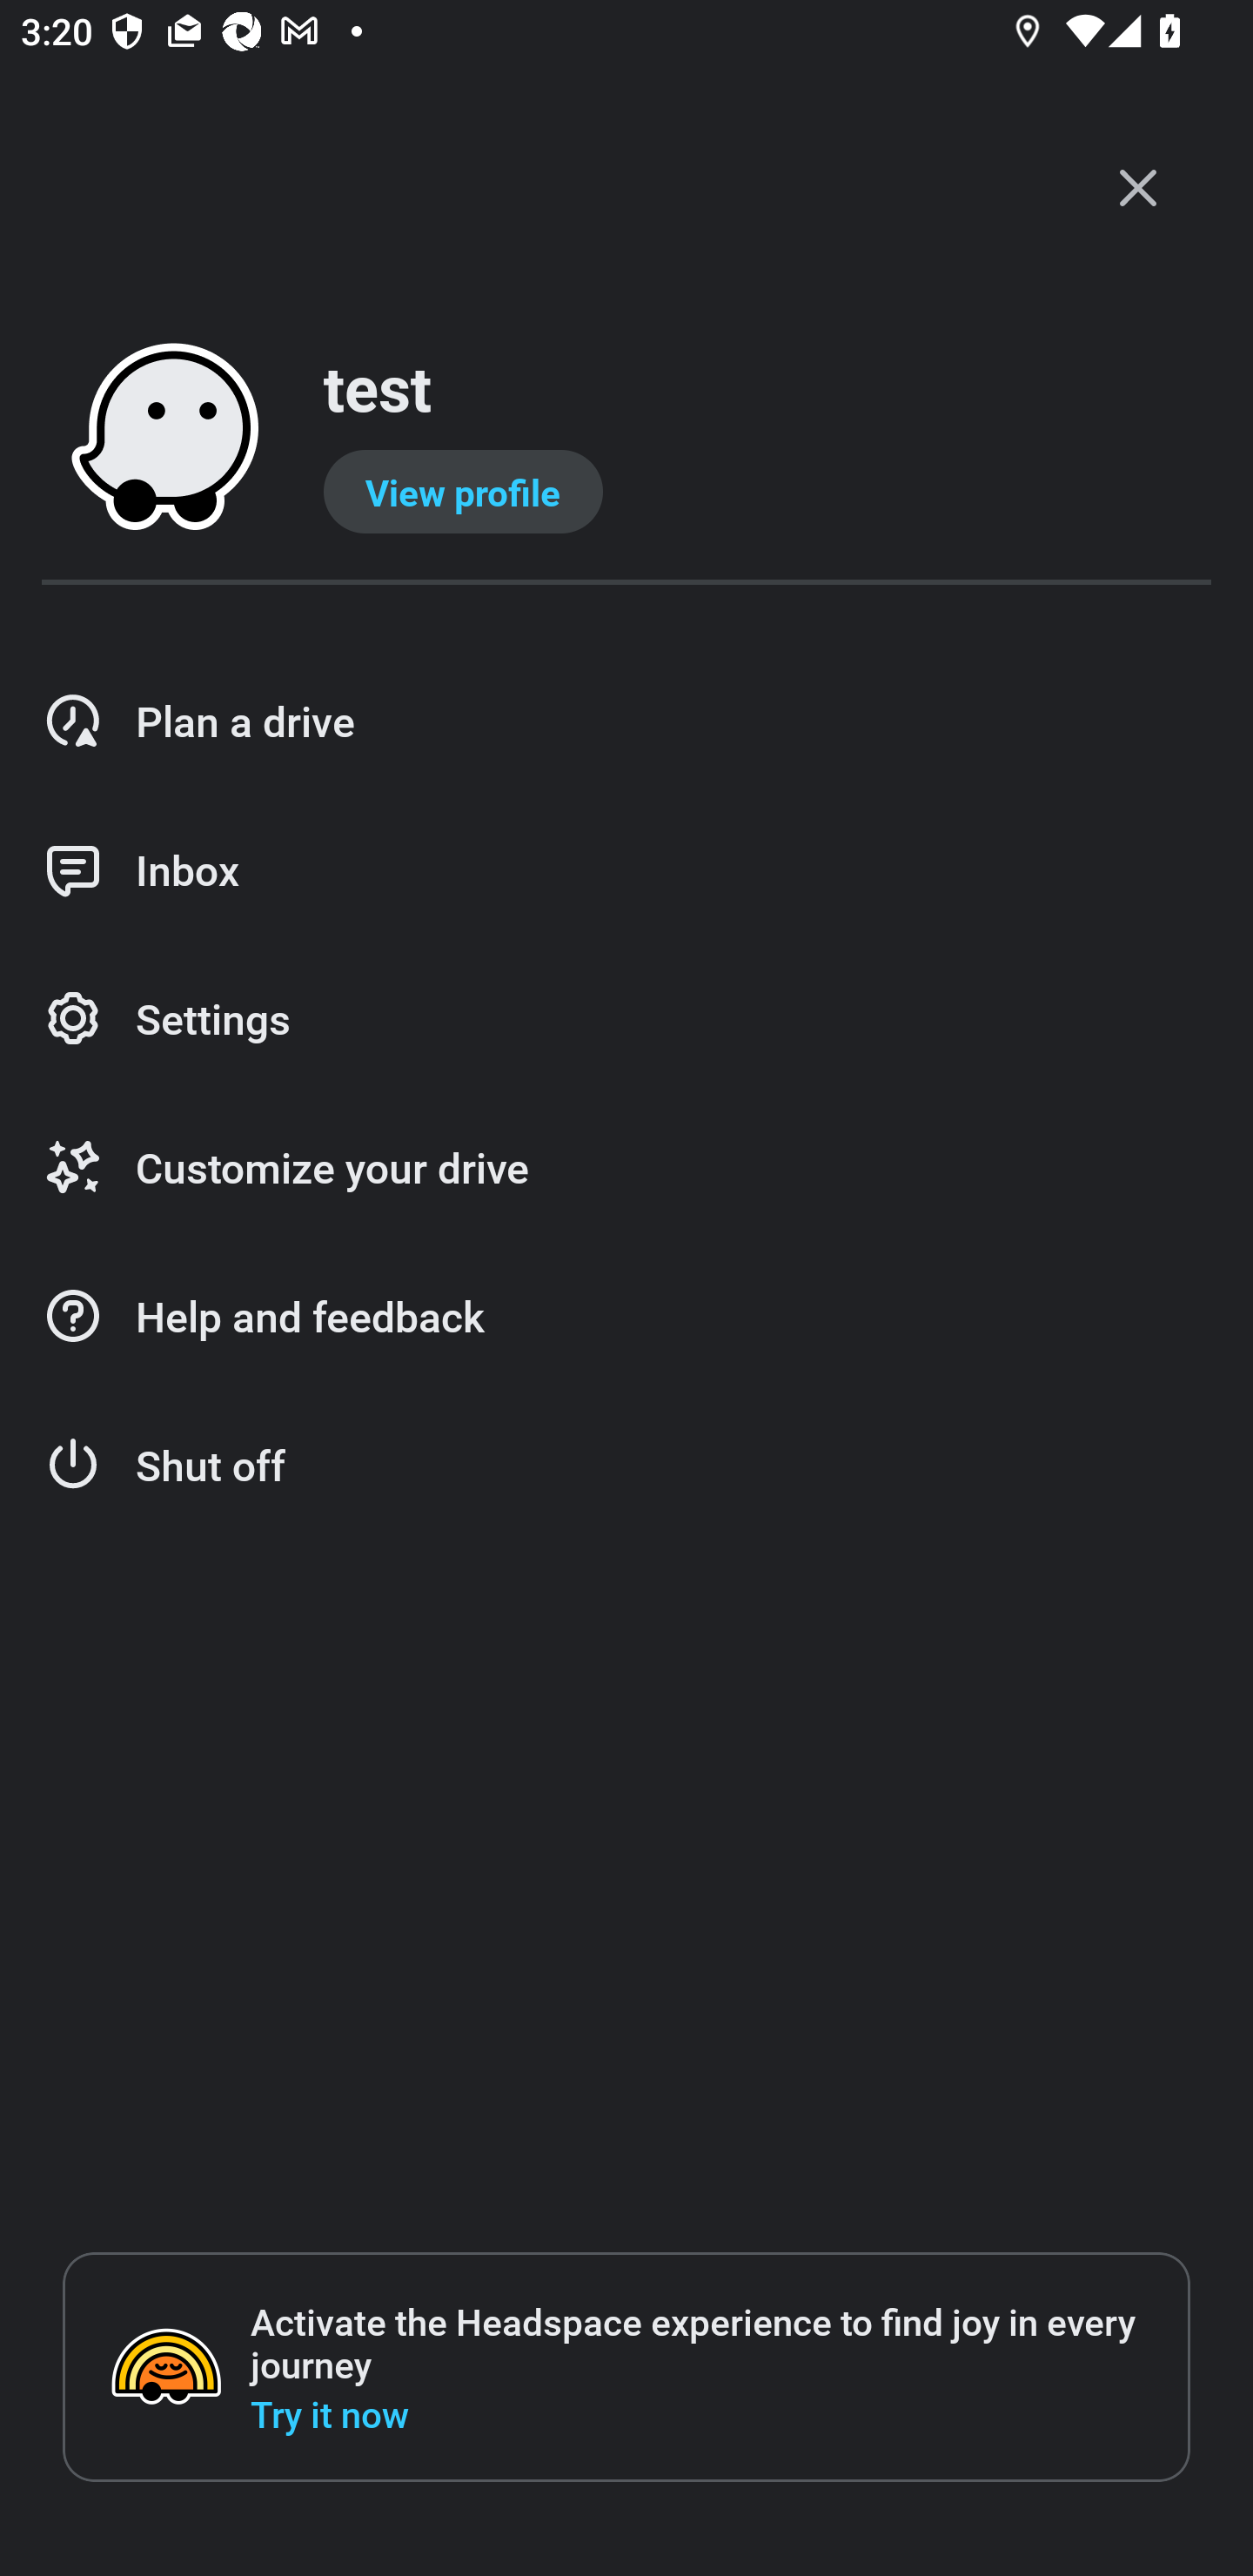 This screenshot has height=2576, width=1253. I want to click on View profile, so click(463, 492).